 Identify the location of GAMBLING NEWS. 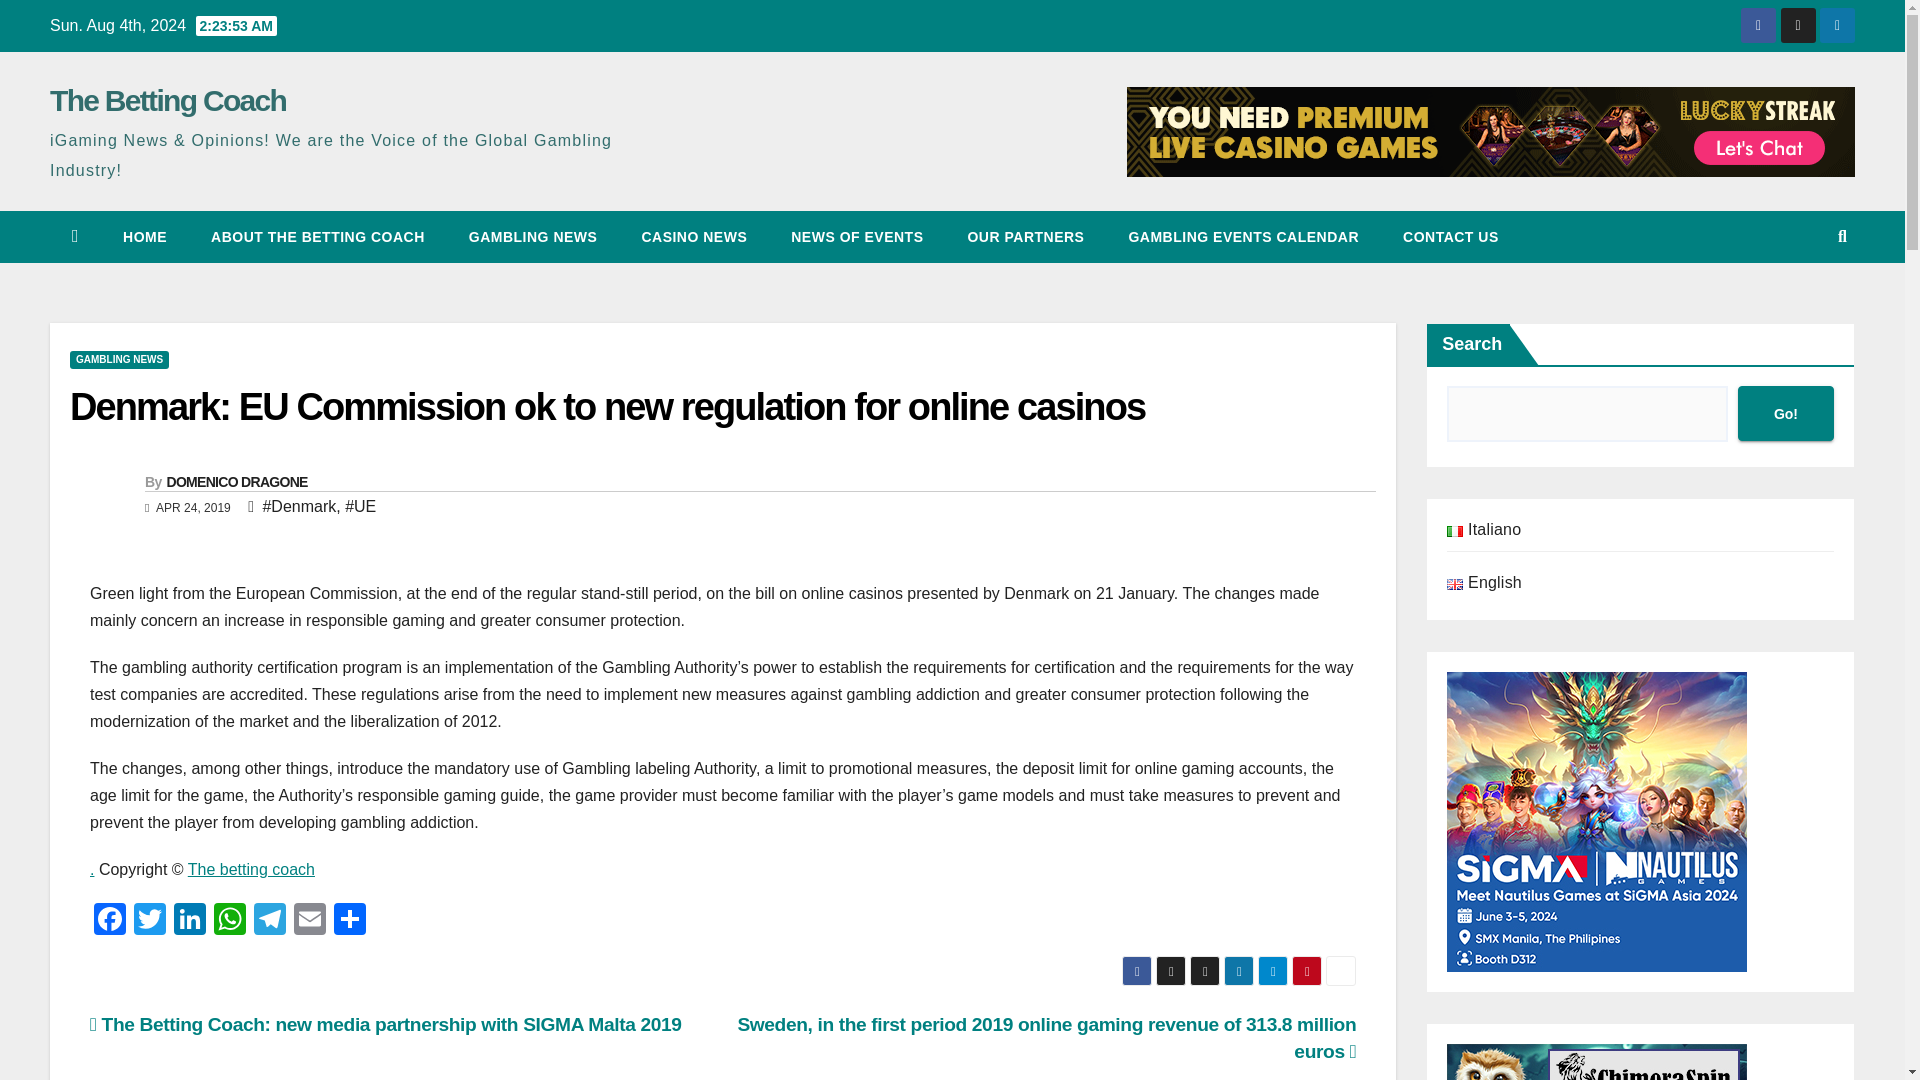
(534, 236).